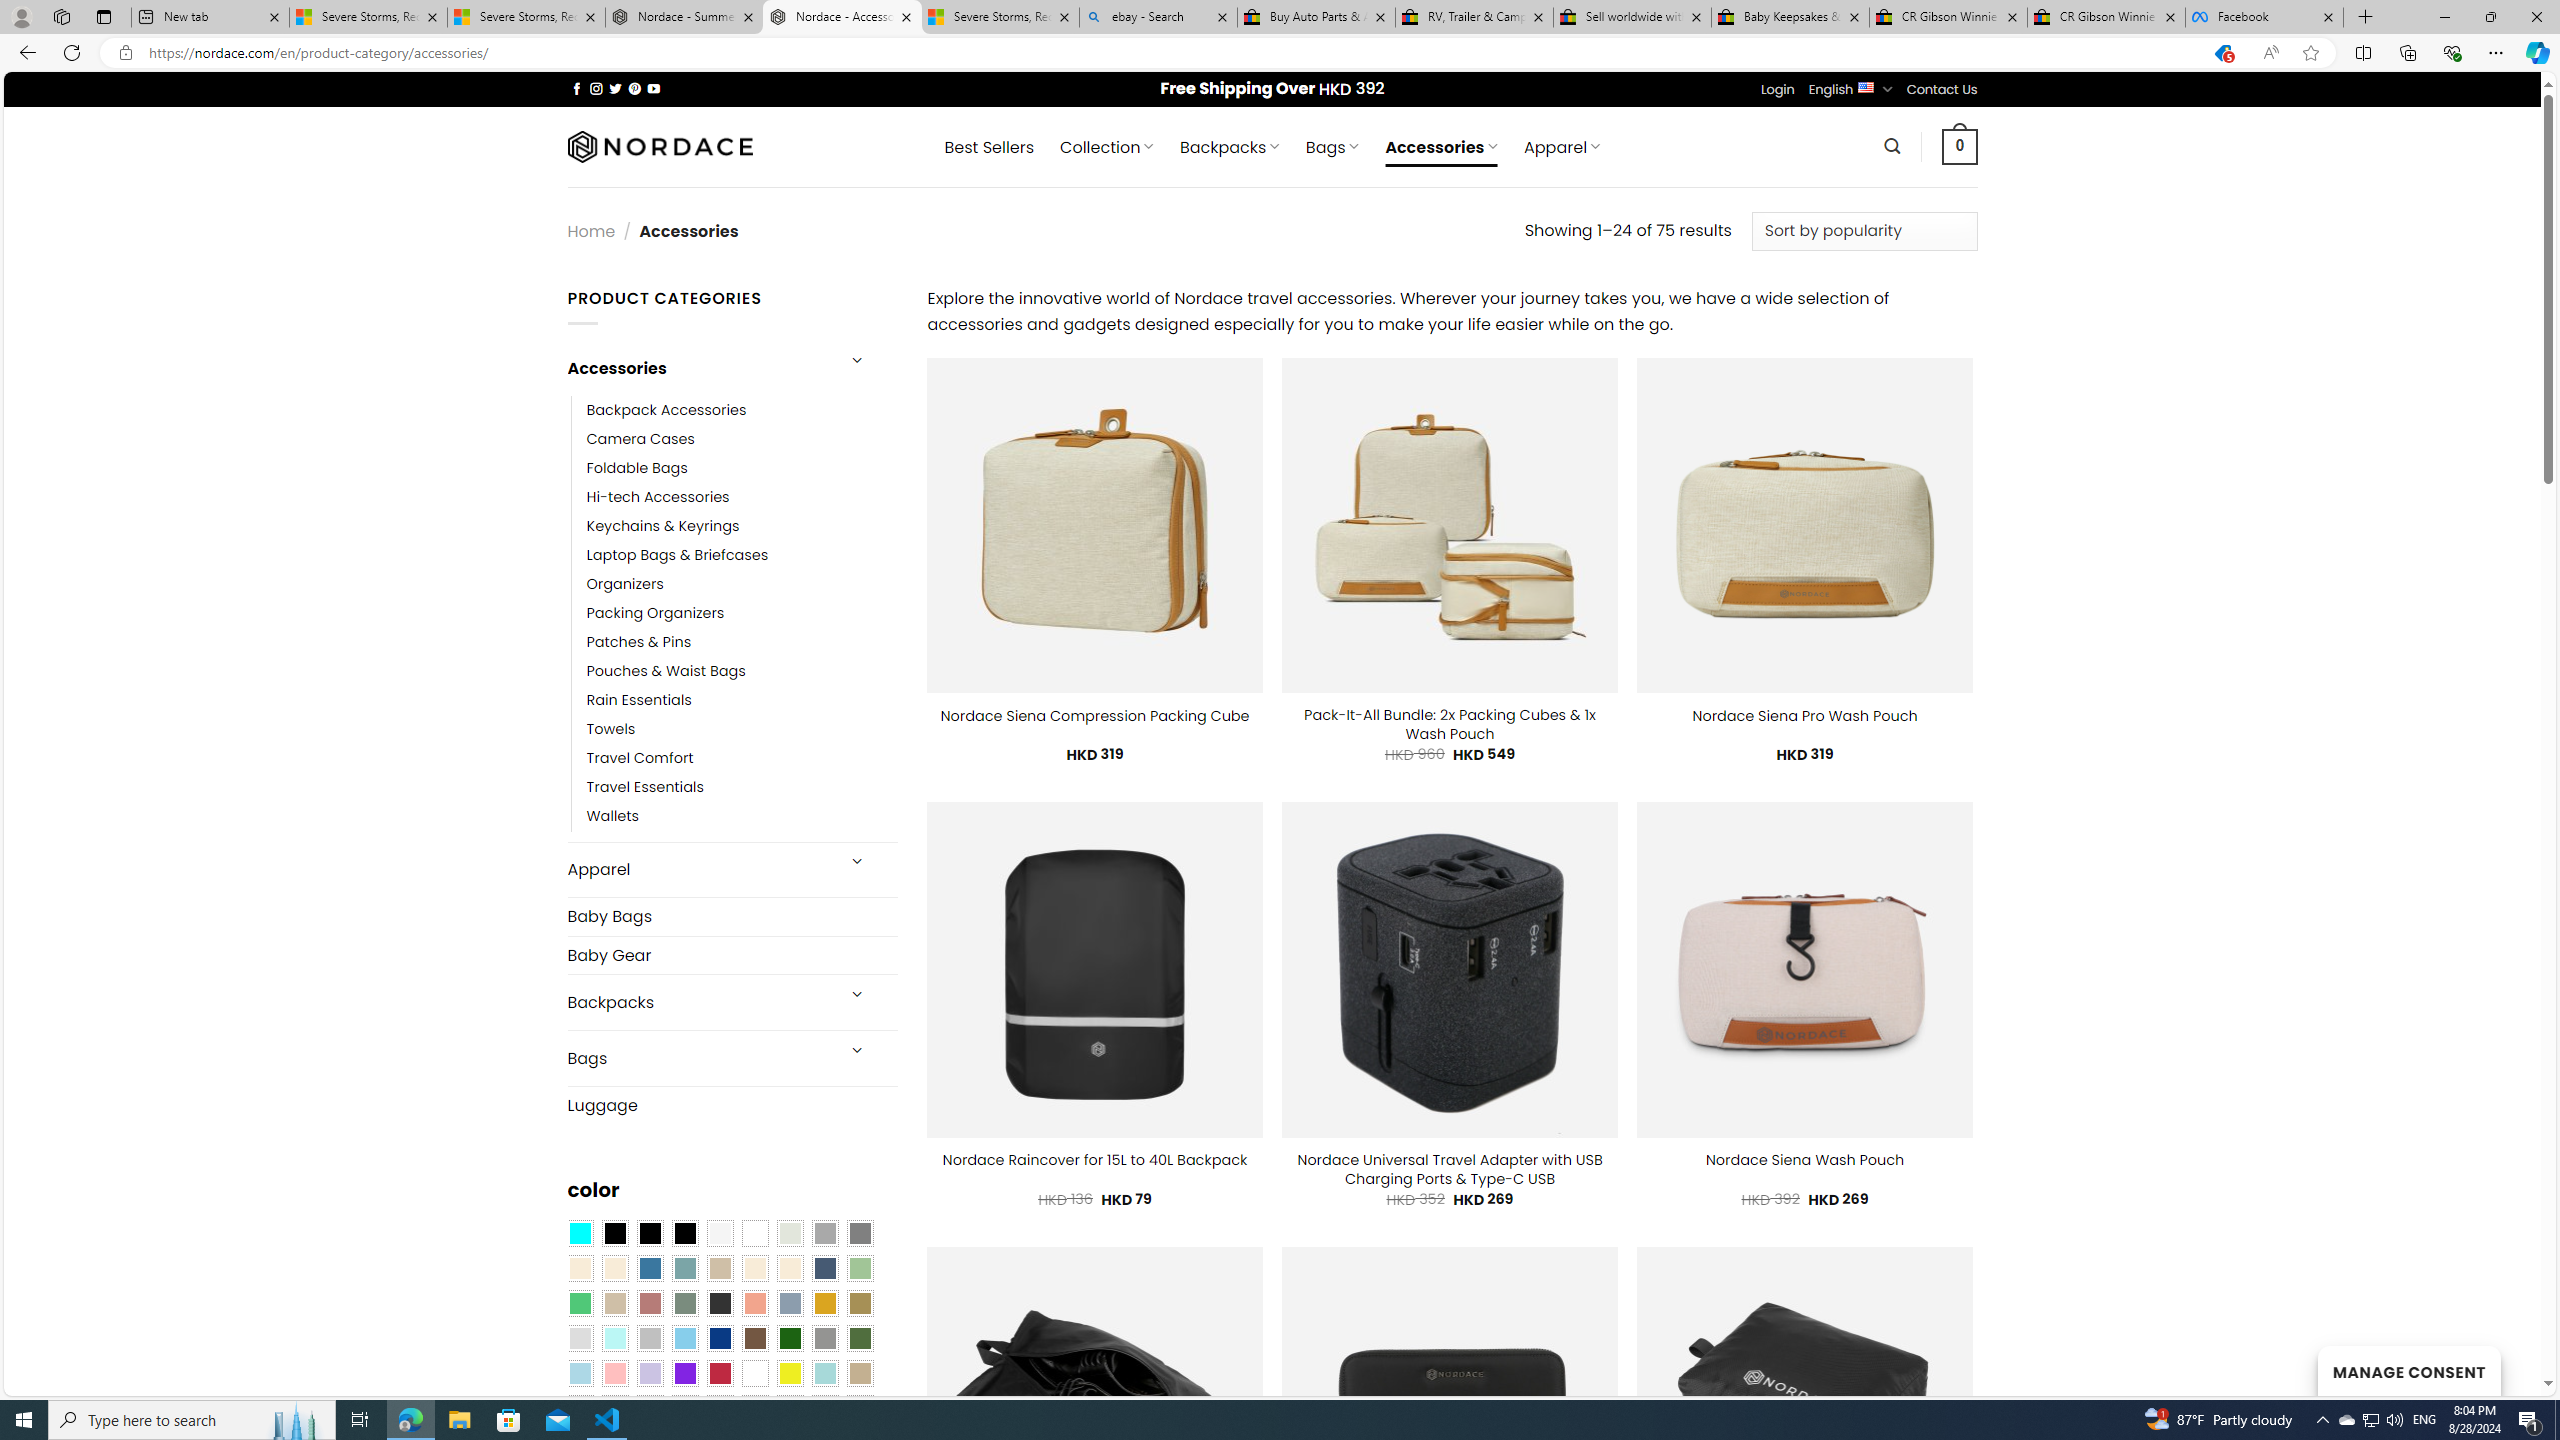 The height and width of the screenshot is (1440, 2560). What do you see at coordinates (742, 788) in the screenshot?
I see `Travel Essentials` at bounding box center [742, 788].